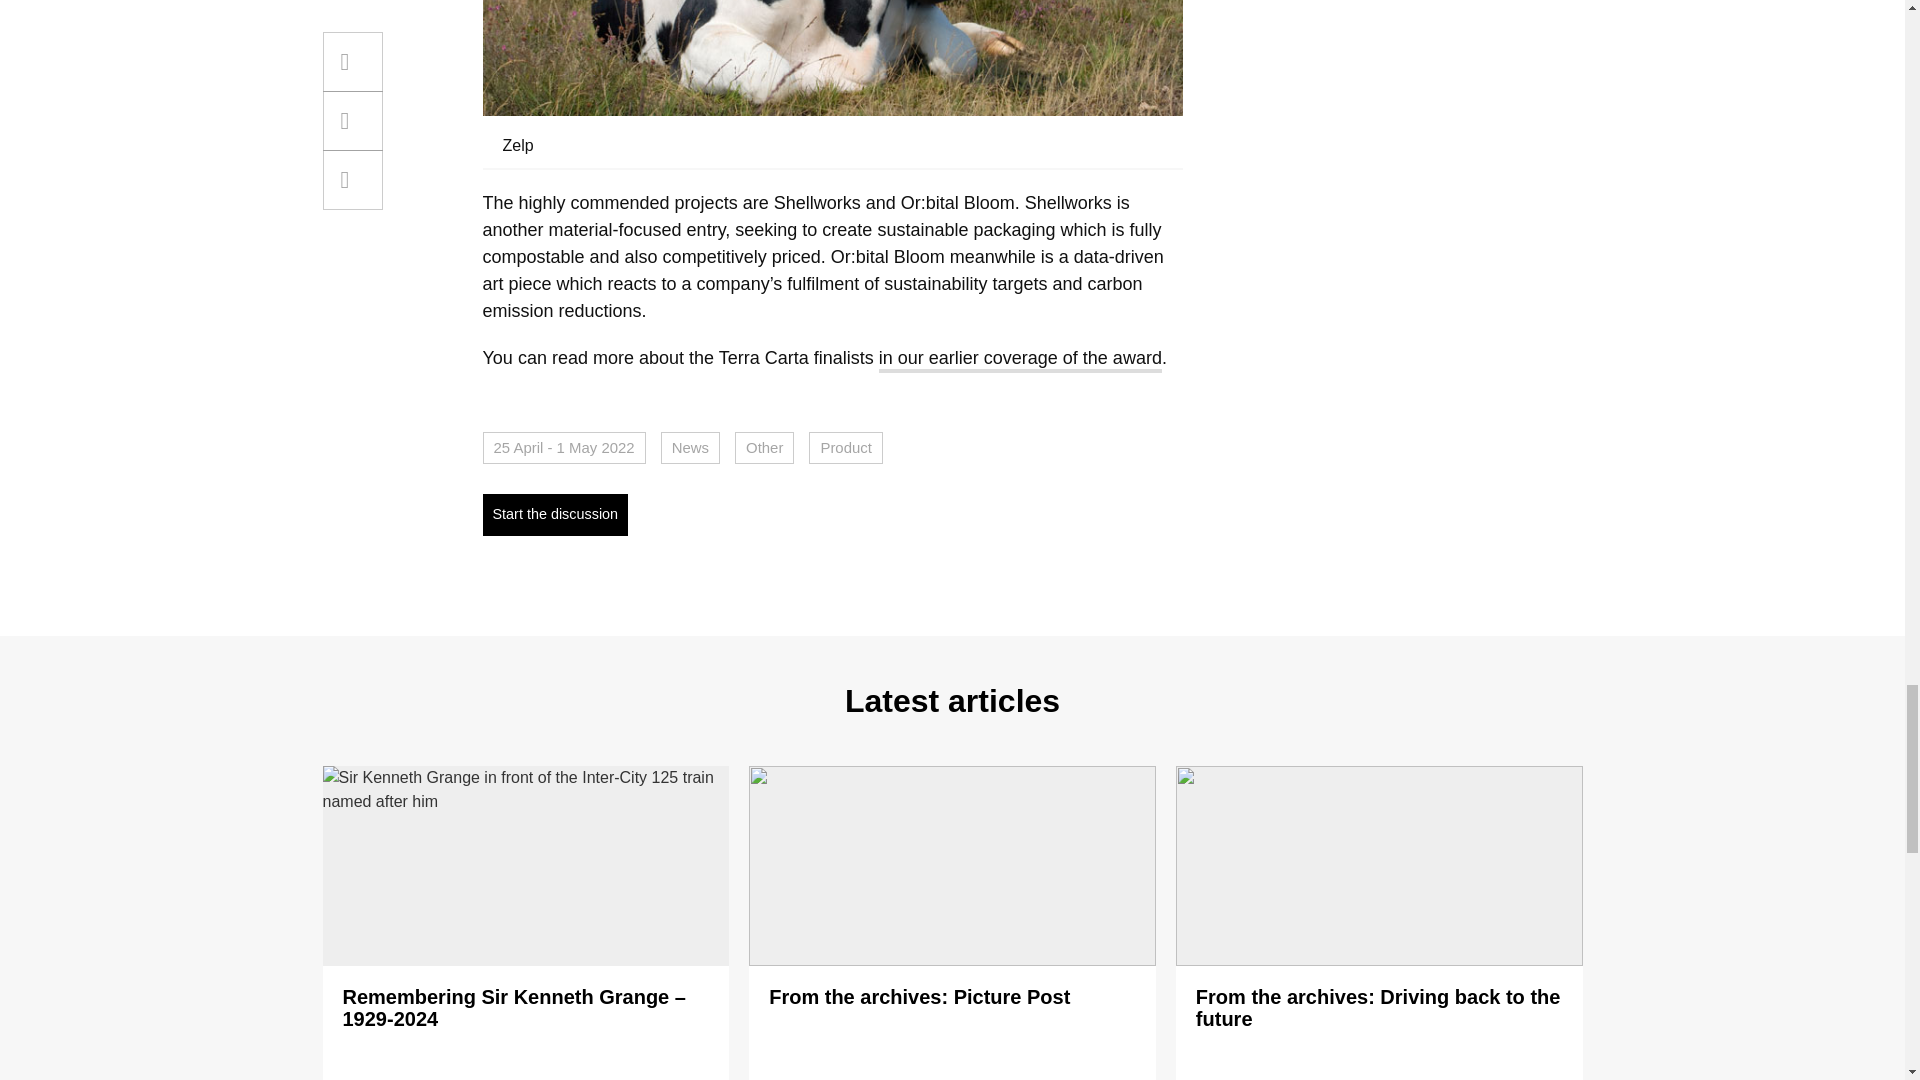  Describe the element at coordinates (919, 996) in the screenshot. I see `From the archives: Picture Post` at that location.